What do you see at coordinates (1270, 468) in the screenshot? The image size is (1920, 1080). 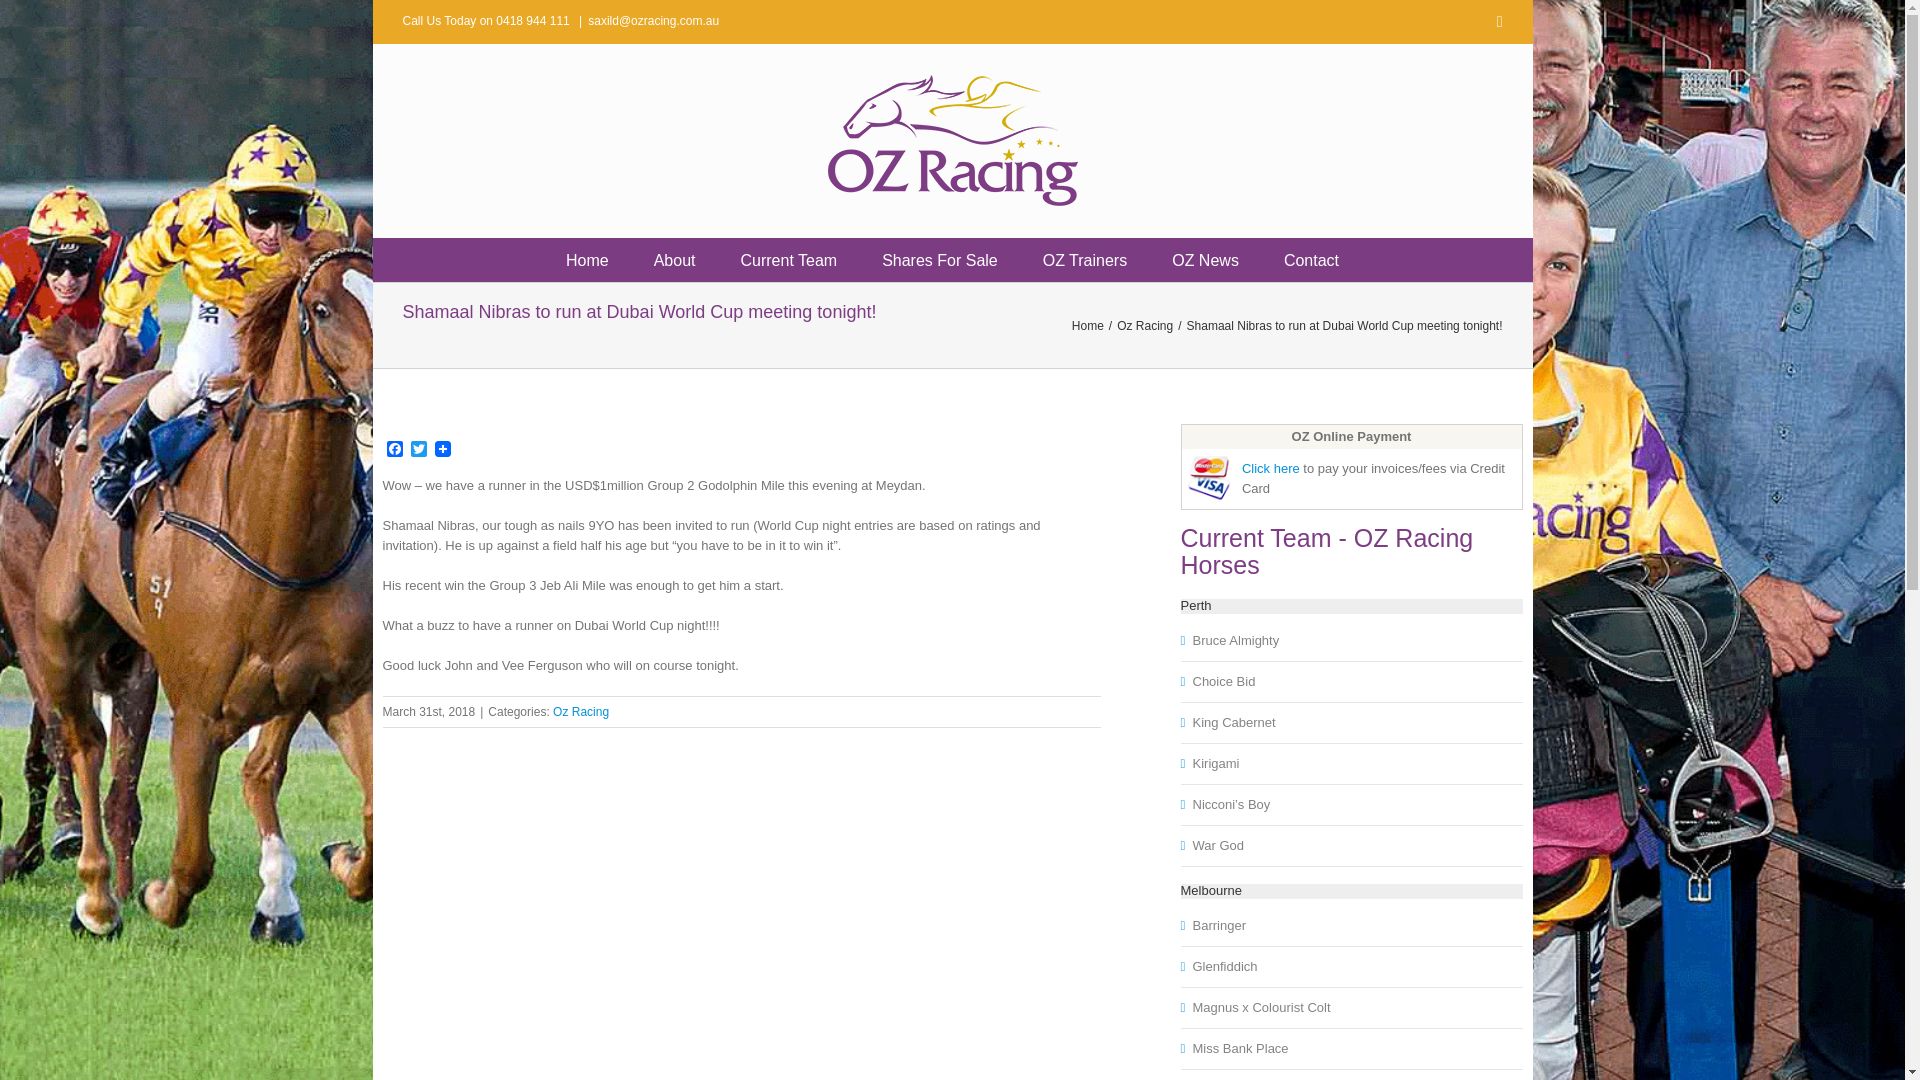 I see `Click here` at bounding box center [1270, 468].